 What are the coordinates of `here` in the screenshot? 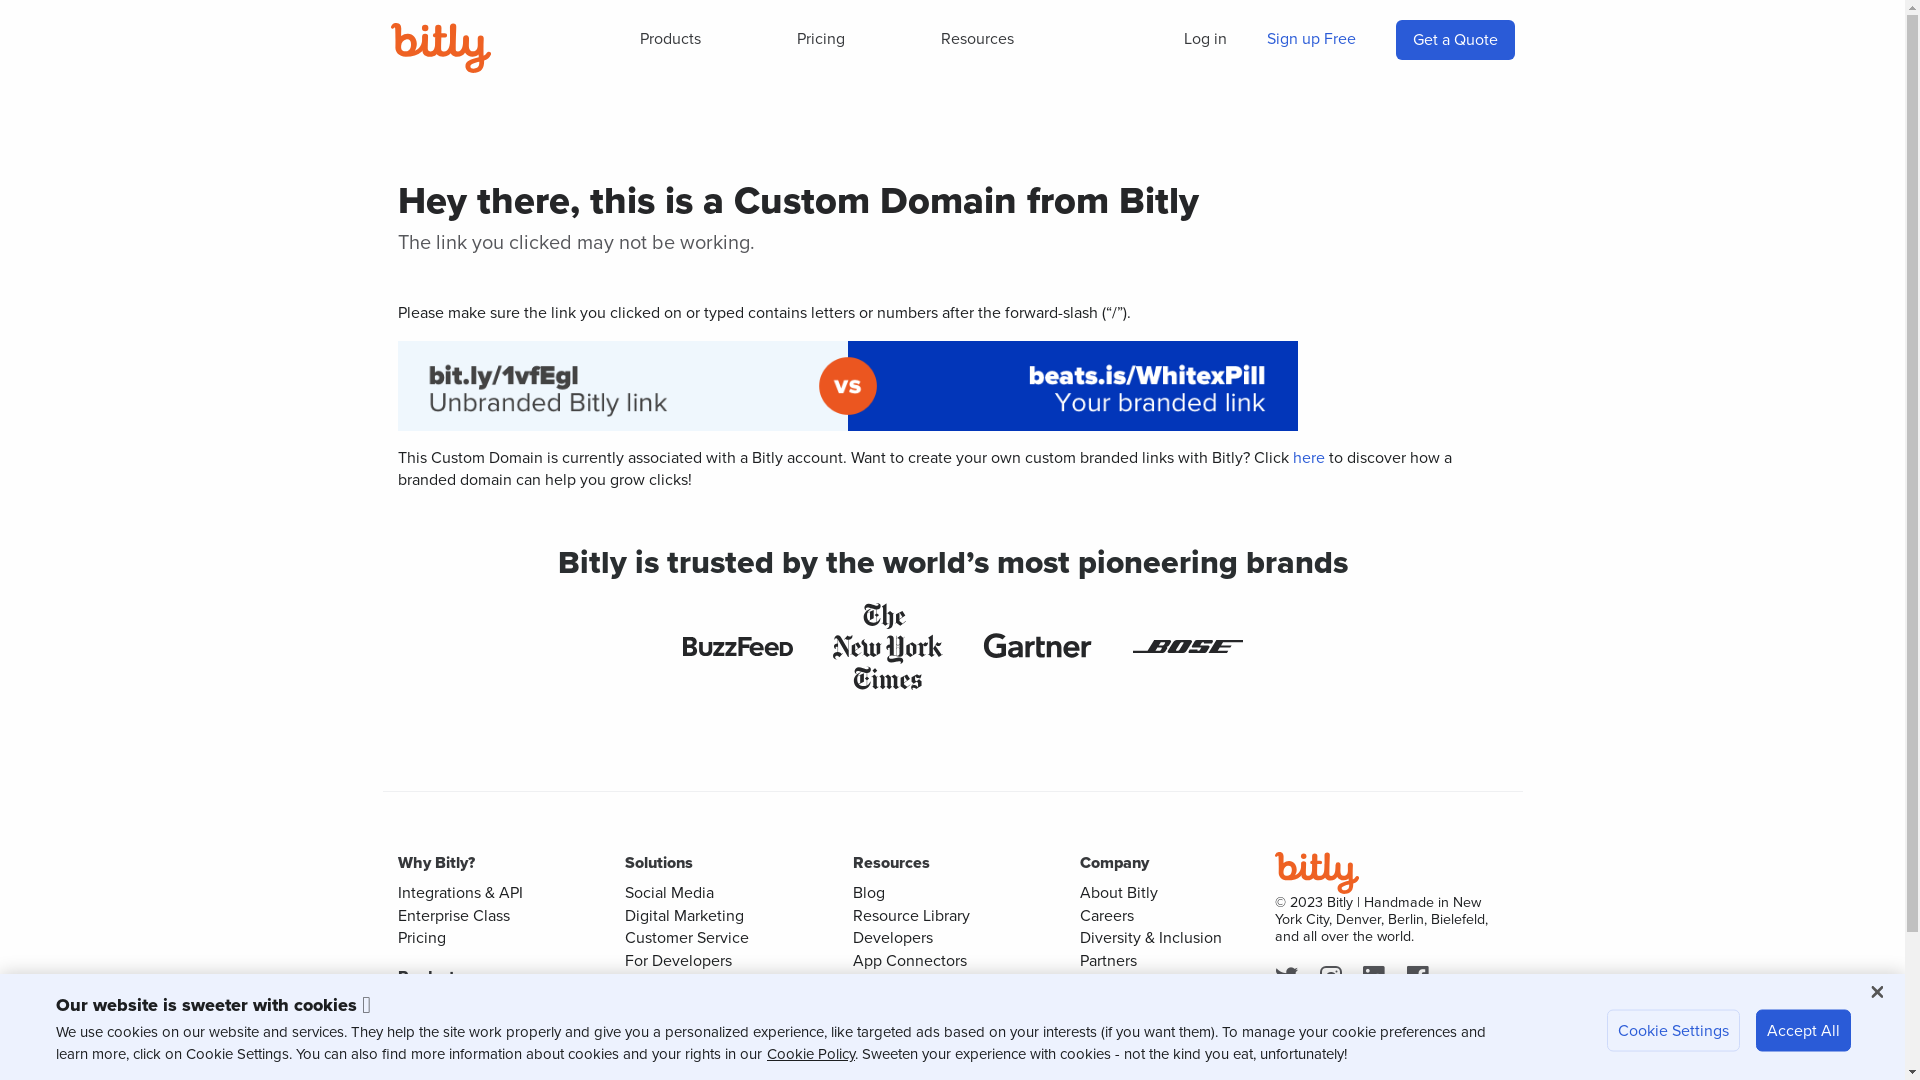 It's located at (1308, 458).